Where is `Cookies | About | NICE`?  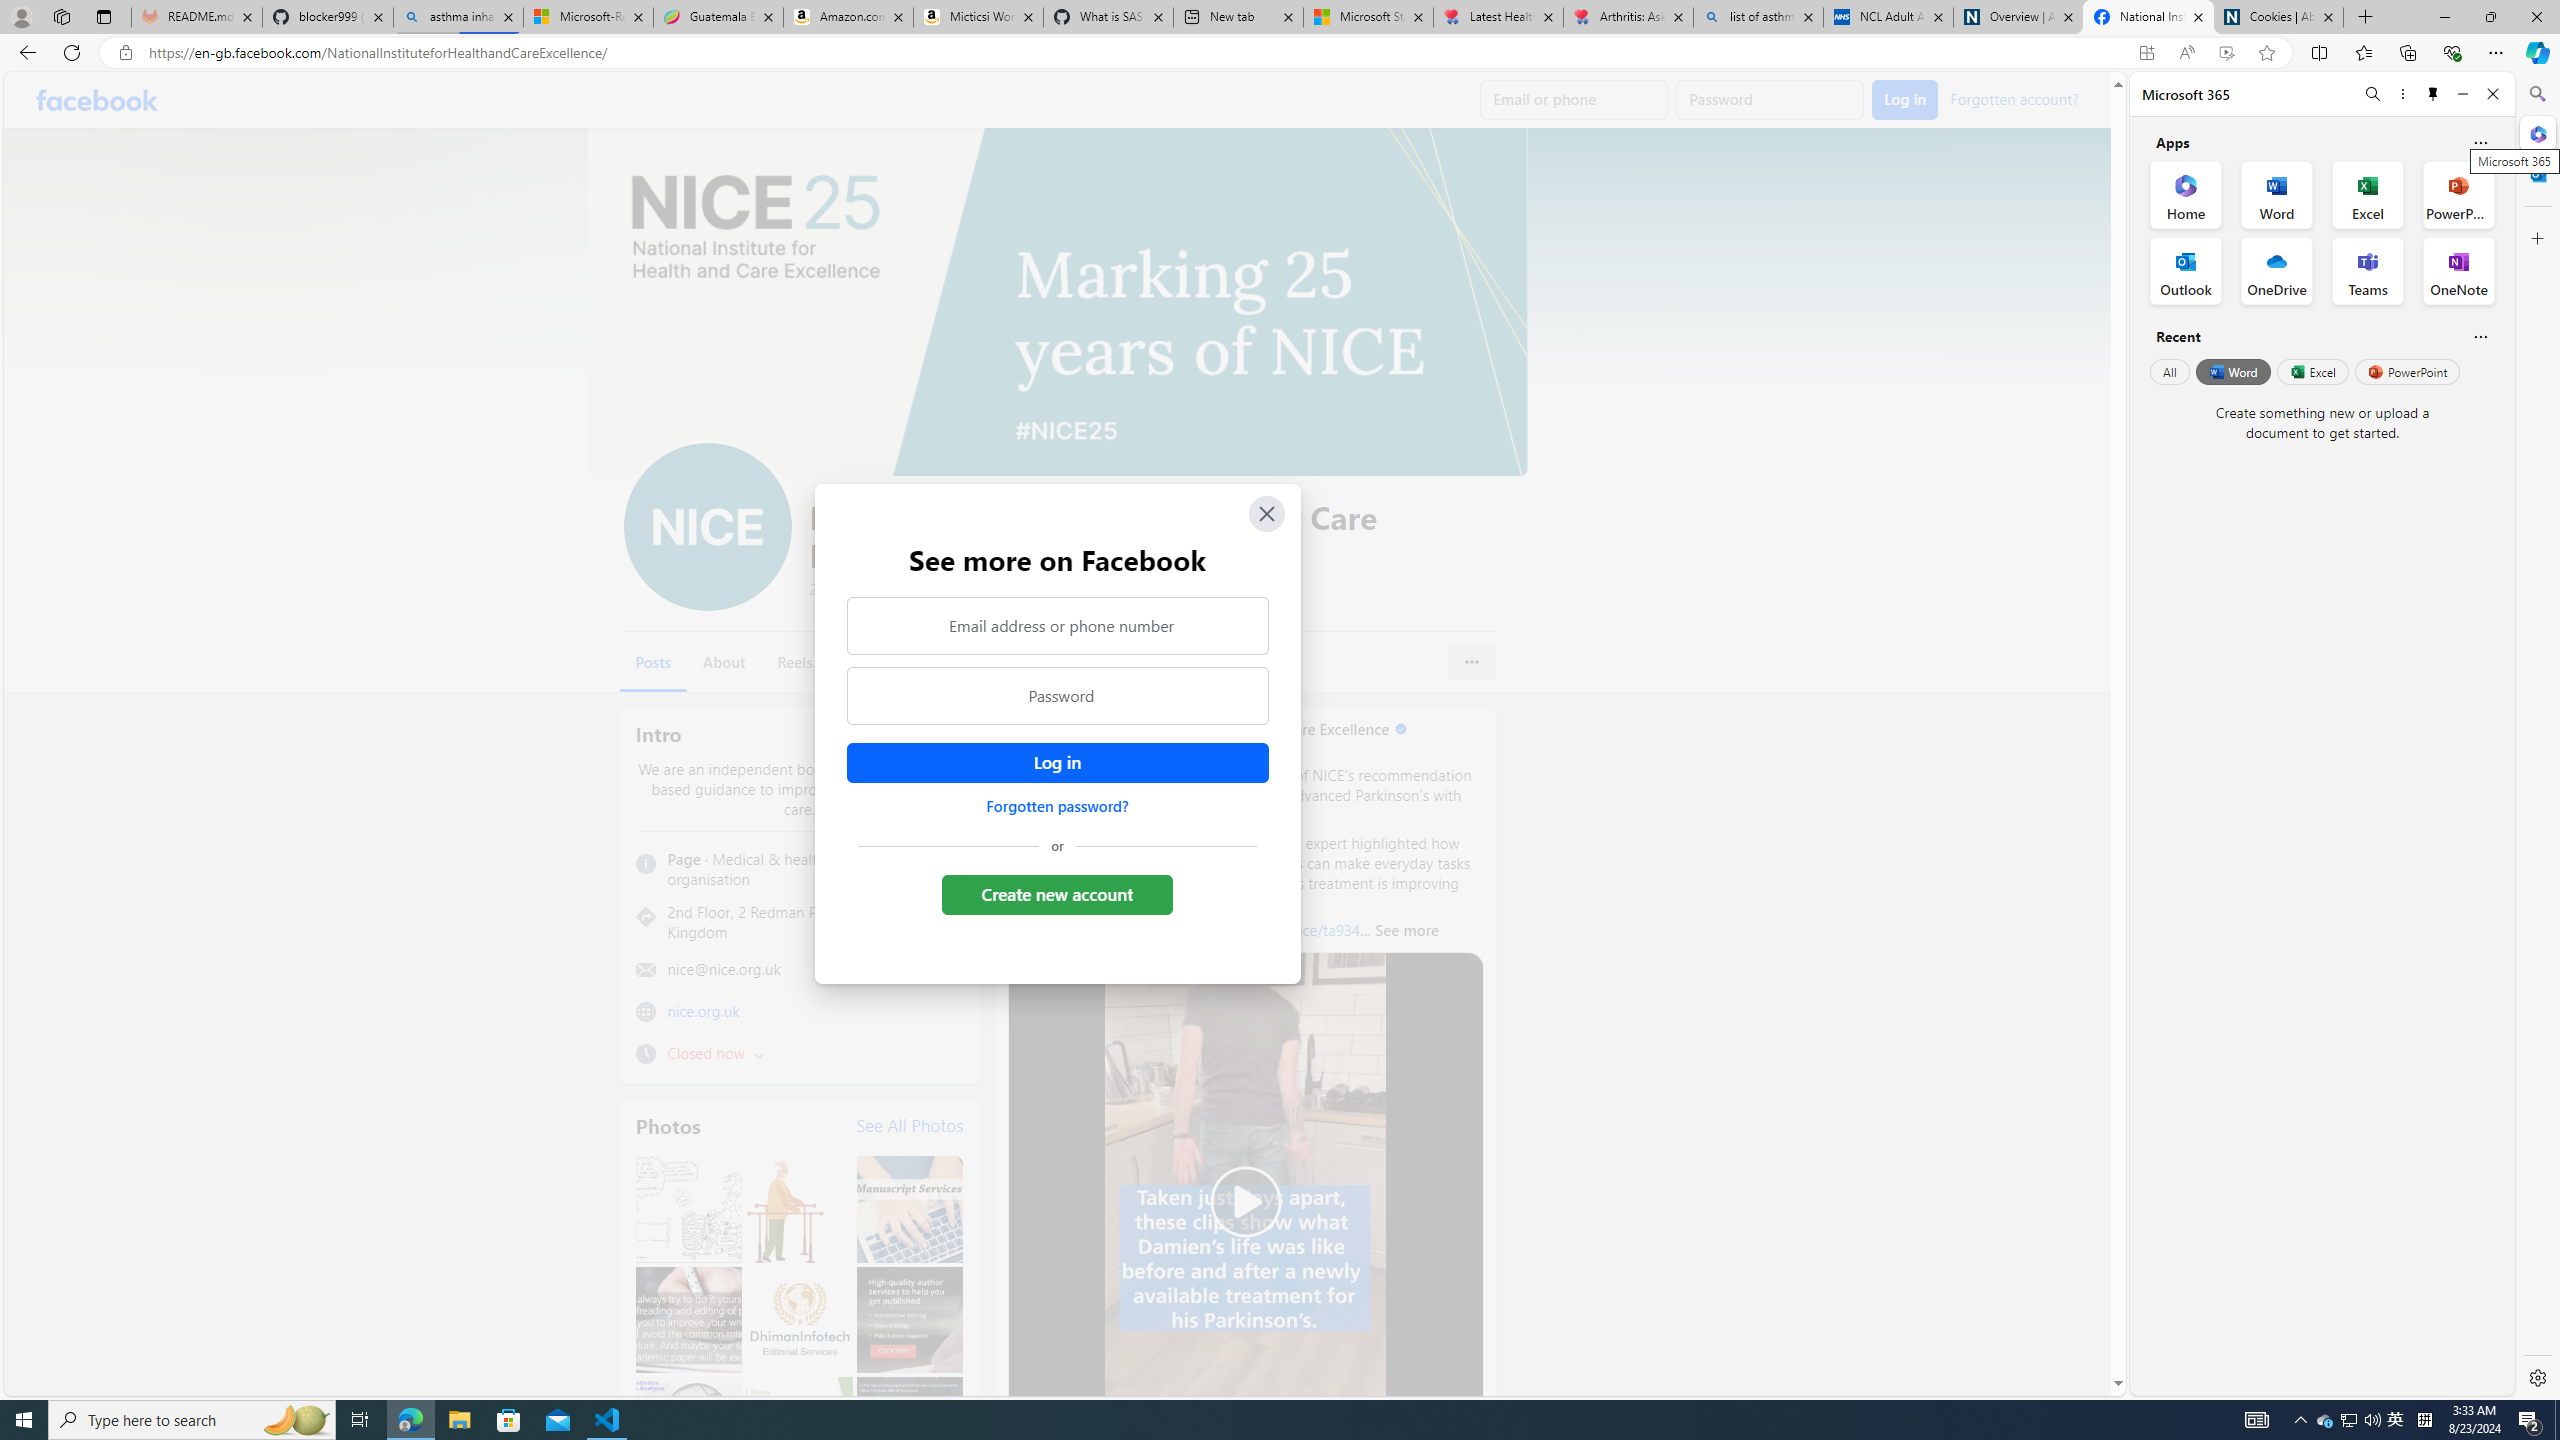
Cookies | About | NICE is located at coordinates (2278, 17).